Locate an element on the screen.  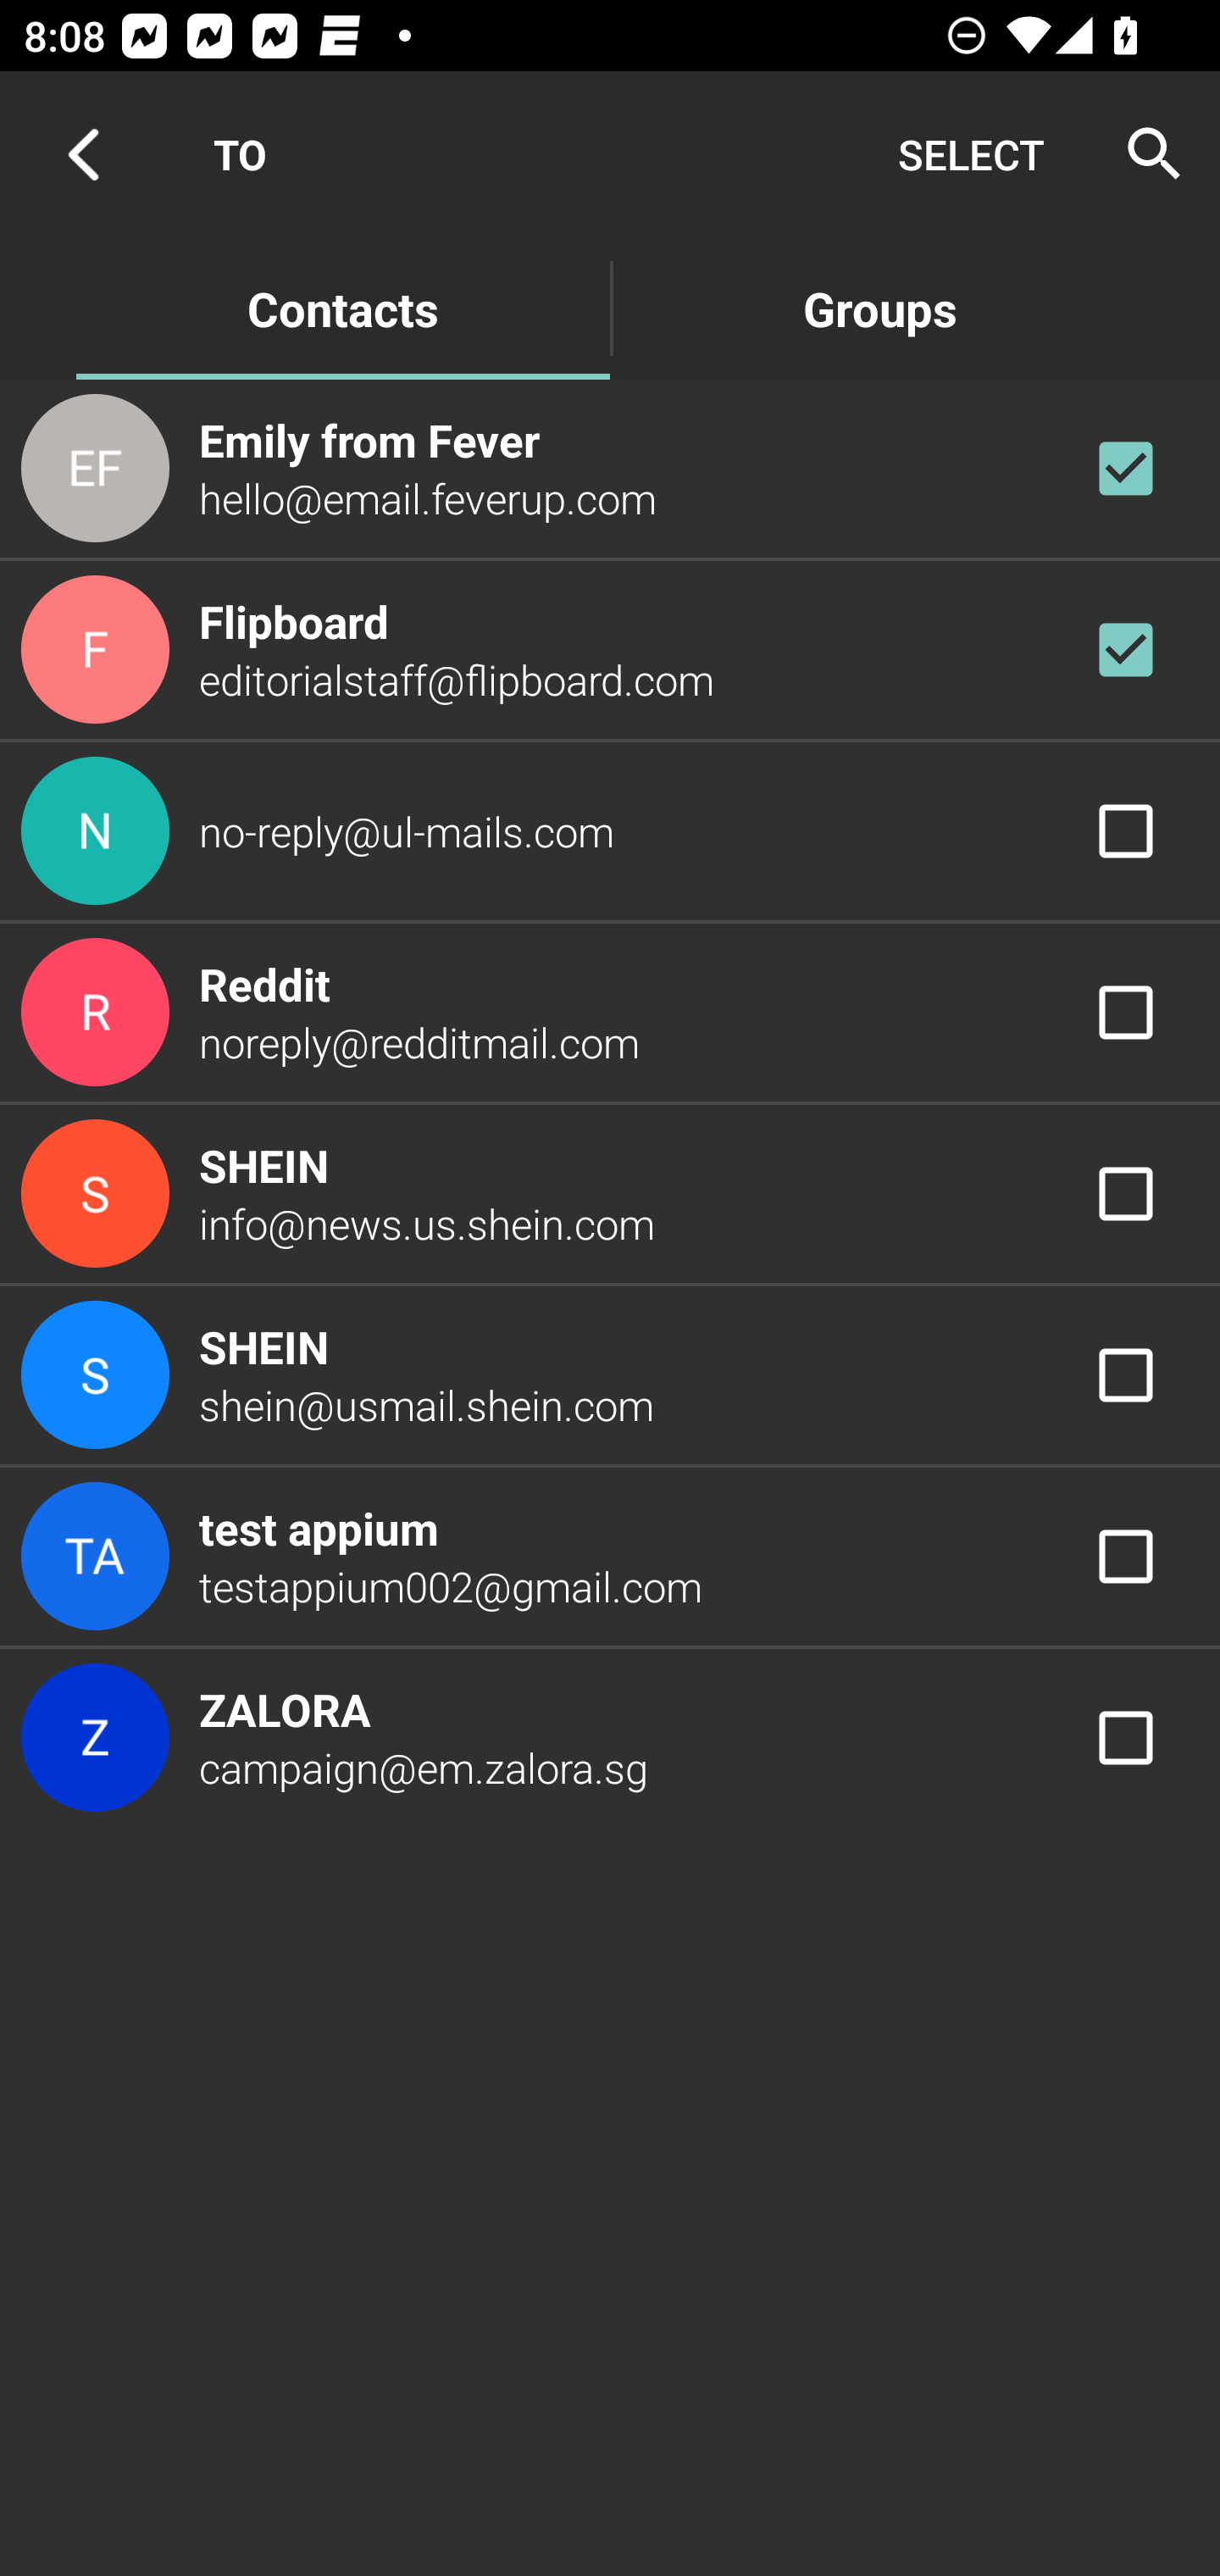
Reddit noreply@redditmail.com is located at coordinates (610, 1013).